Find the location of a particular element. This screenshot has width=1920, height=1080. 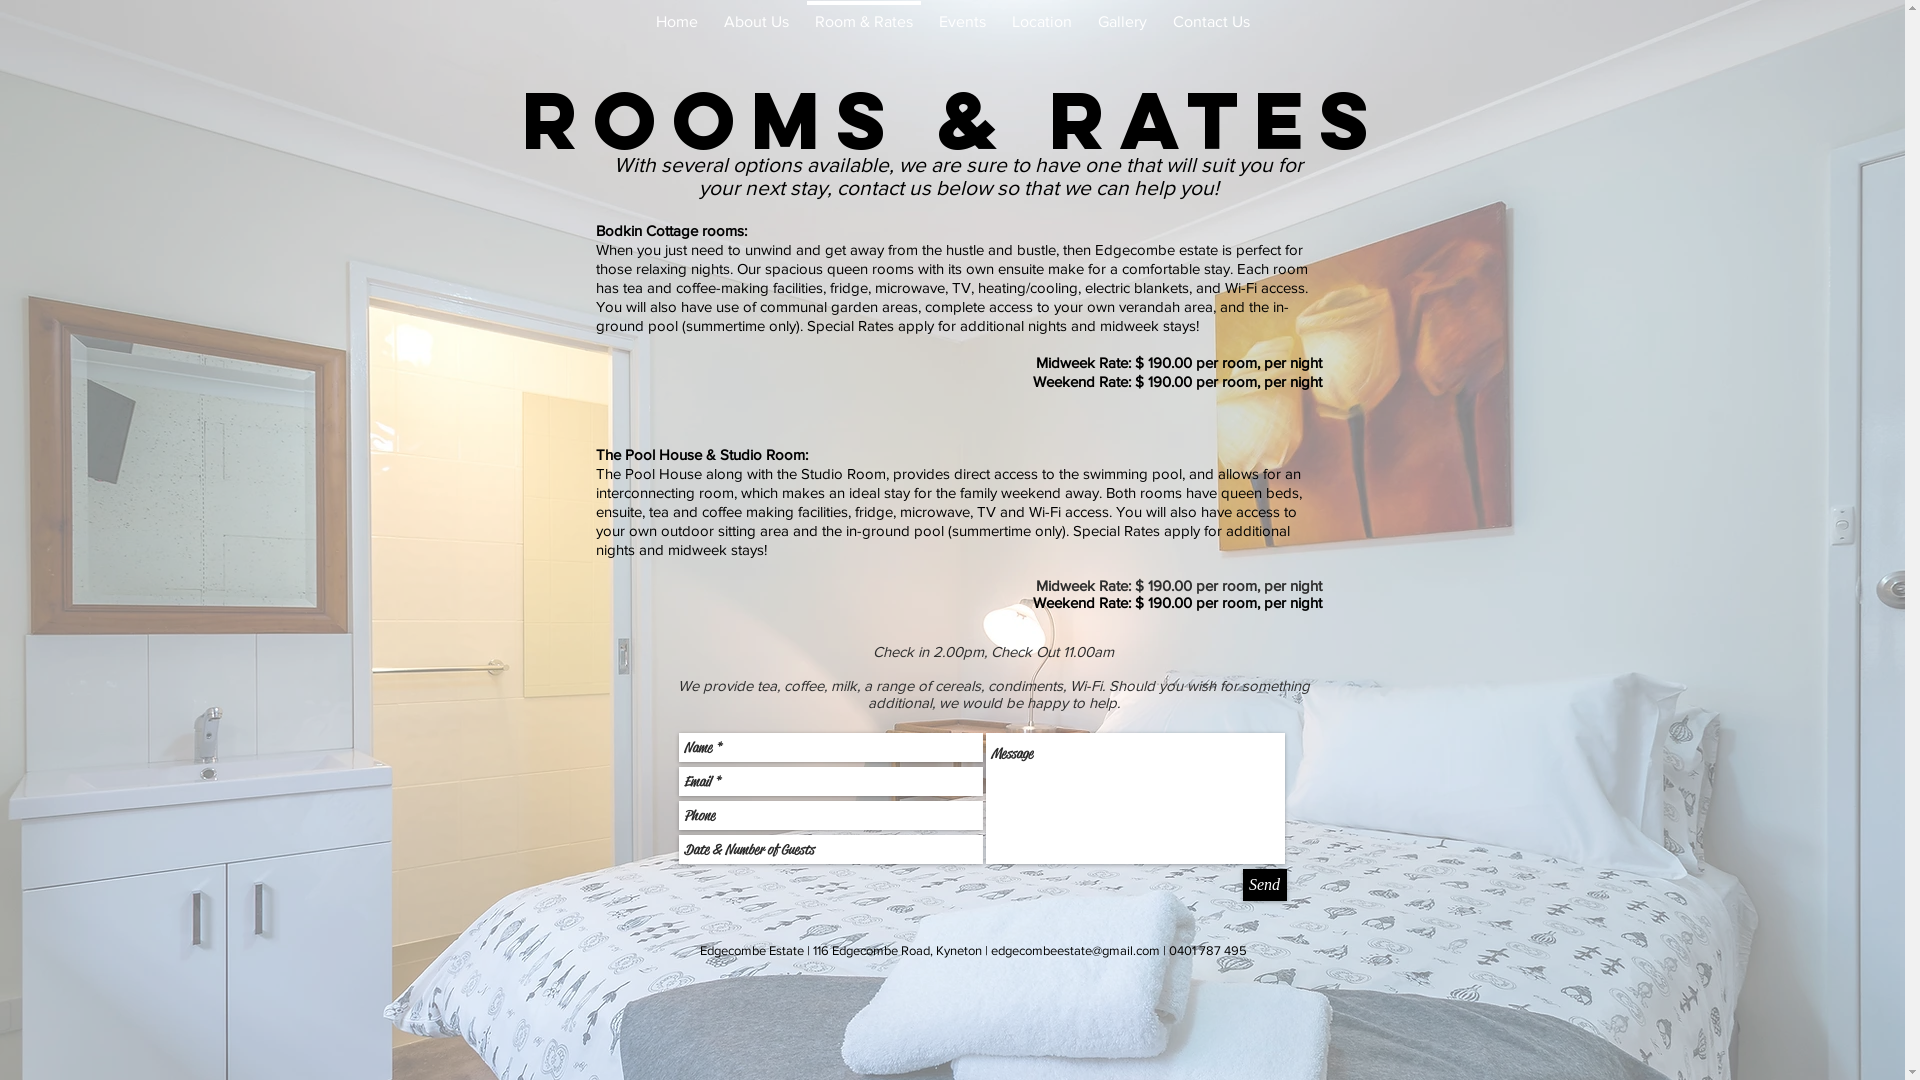

Location is located at coordinates (1041, 13).